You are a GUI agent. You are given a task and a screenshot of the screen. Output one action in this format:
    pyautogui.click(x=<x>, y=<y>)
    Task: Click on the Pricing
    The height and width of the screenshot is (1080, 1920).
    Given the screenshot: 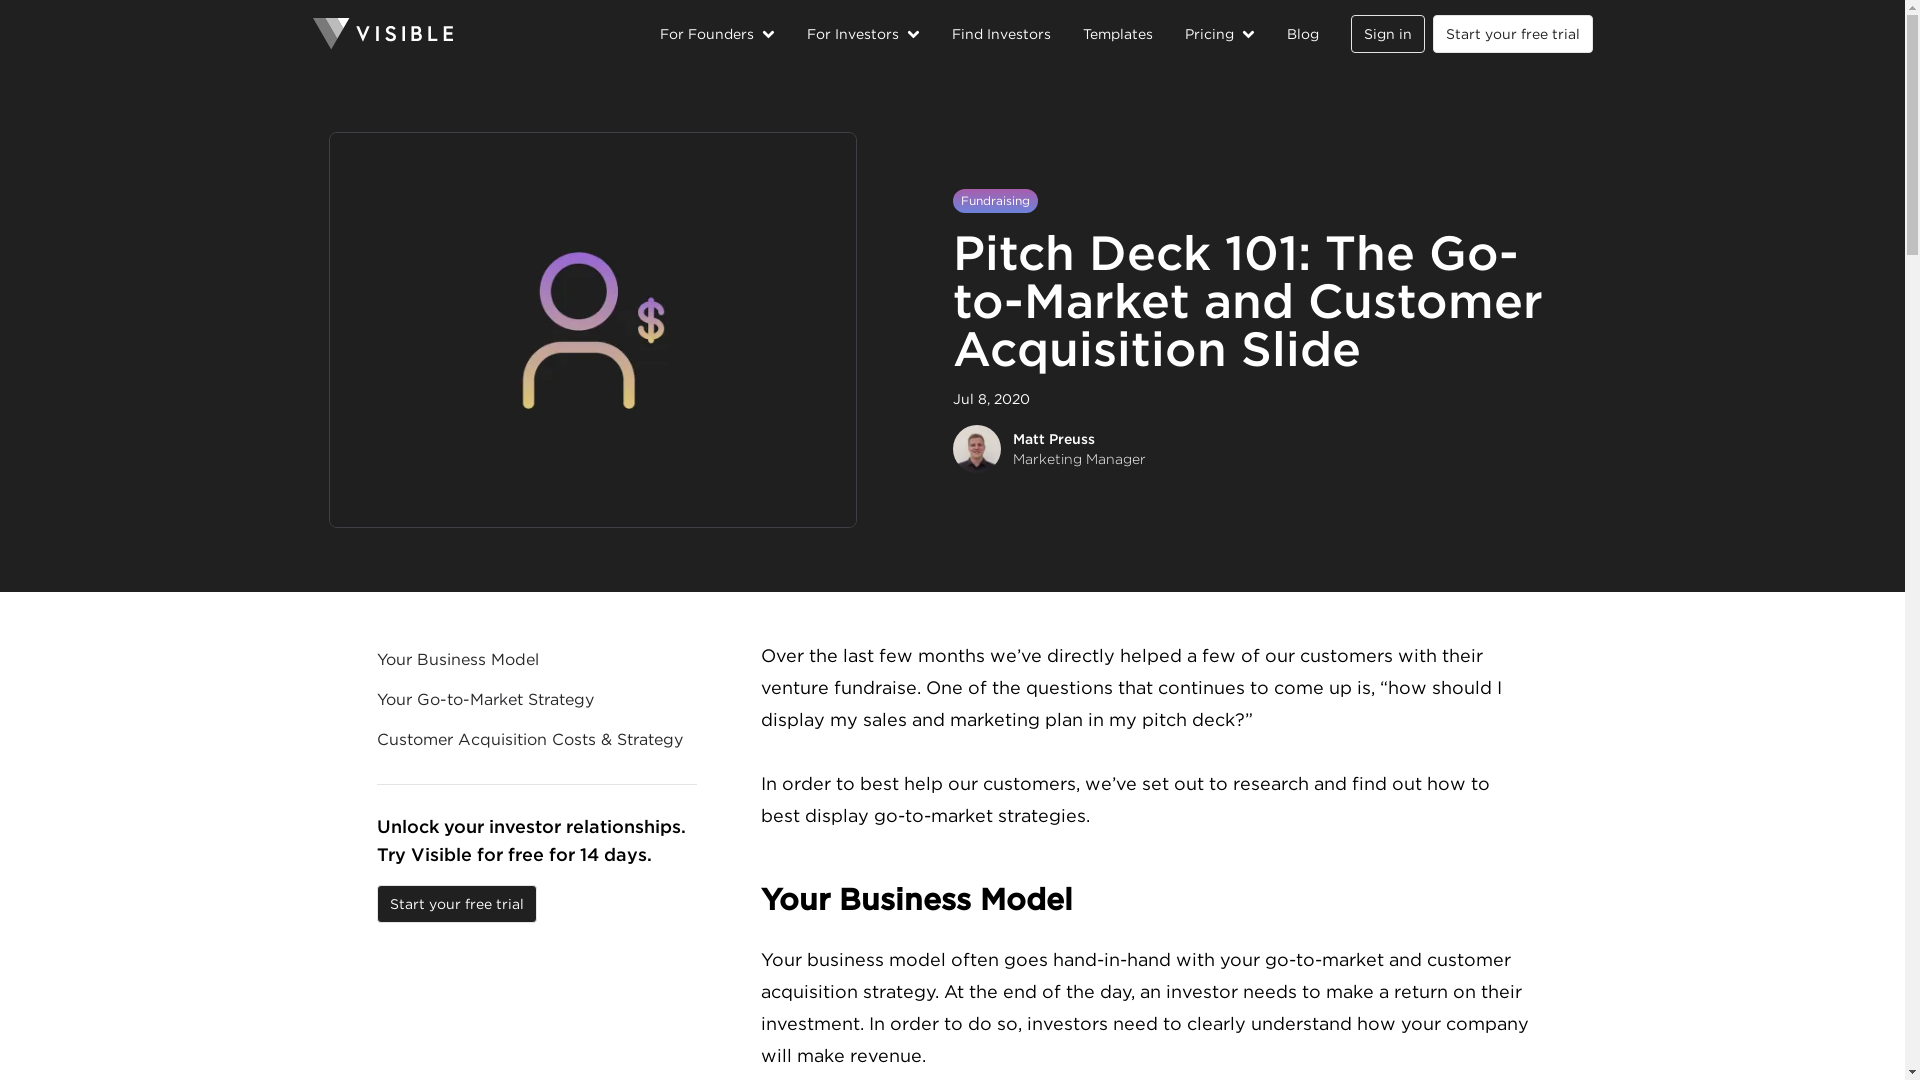 What is the action you would take?
    pyautogui.click(x=1218, y=34)
    